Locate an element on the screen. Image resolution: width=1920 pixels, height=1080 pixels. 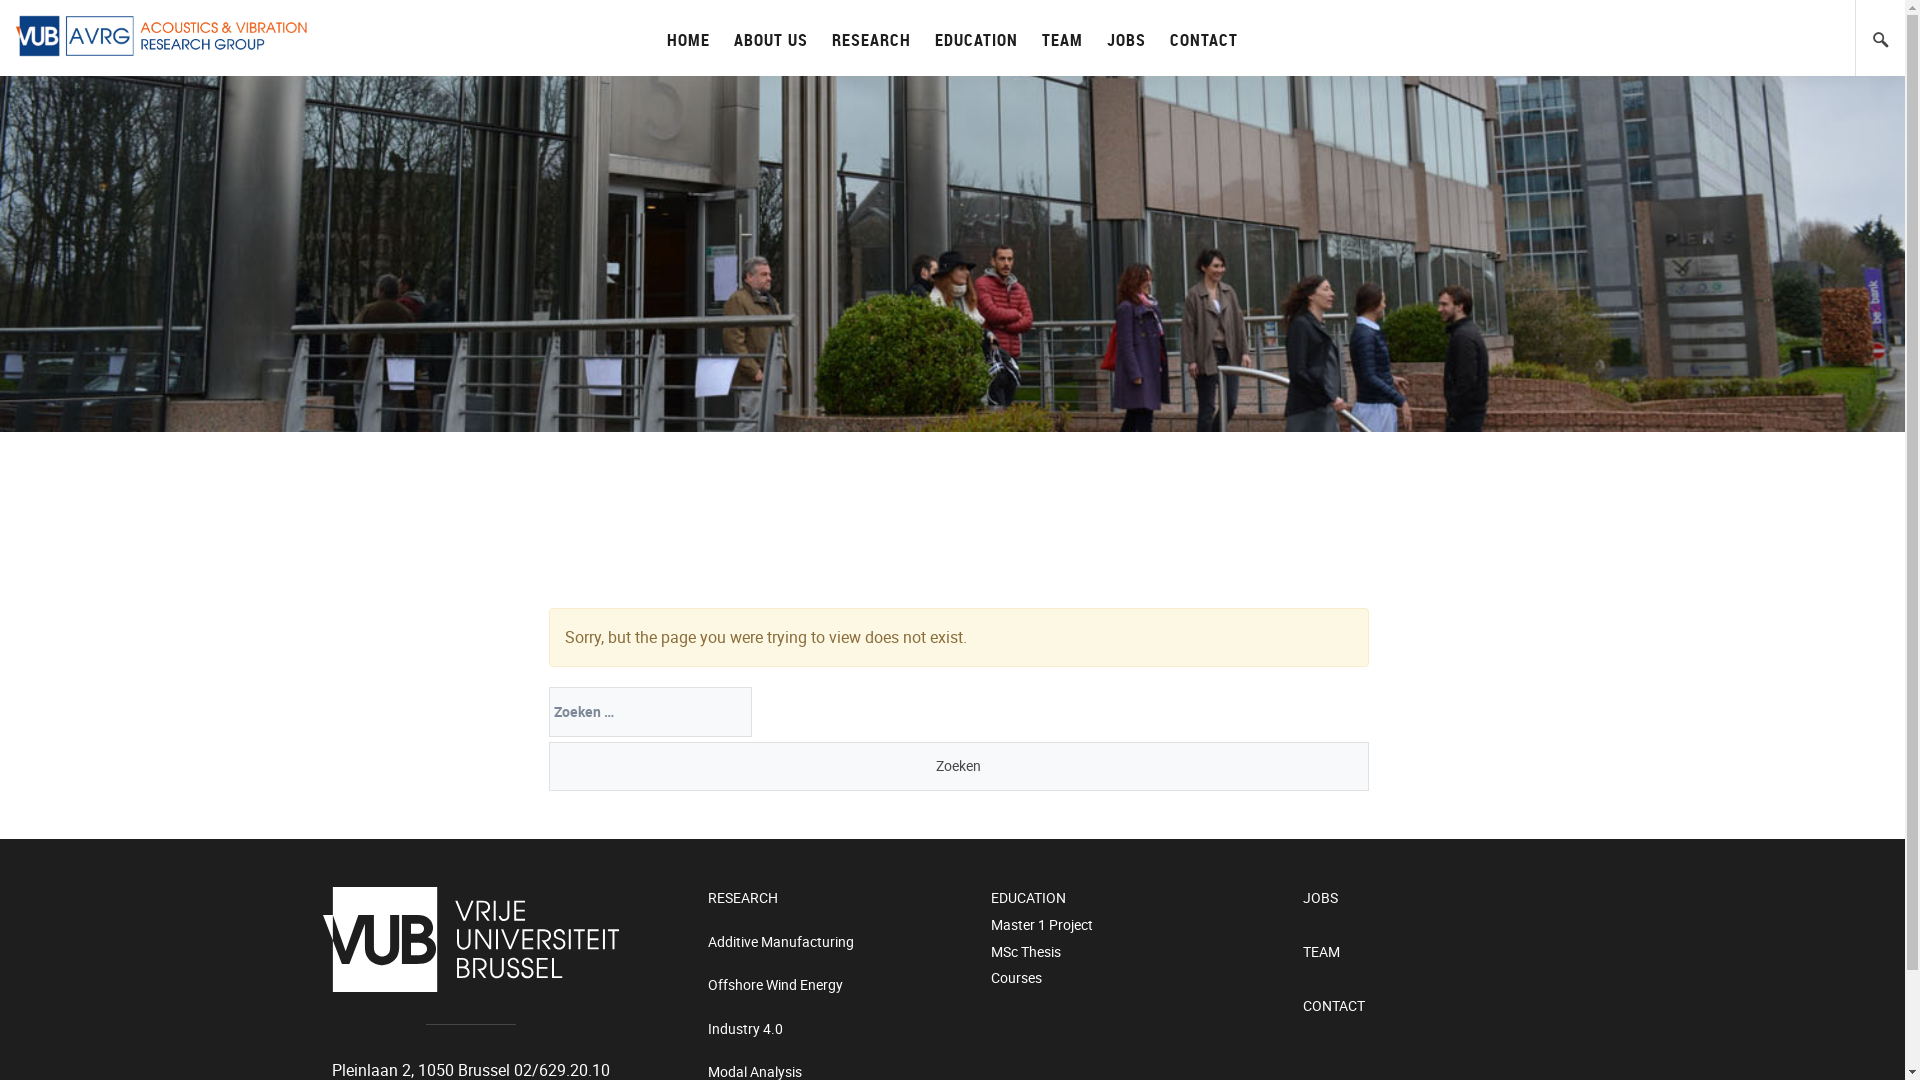
JOBS is located at coordinates (1126, 38).